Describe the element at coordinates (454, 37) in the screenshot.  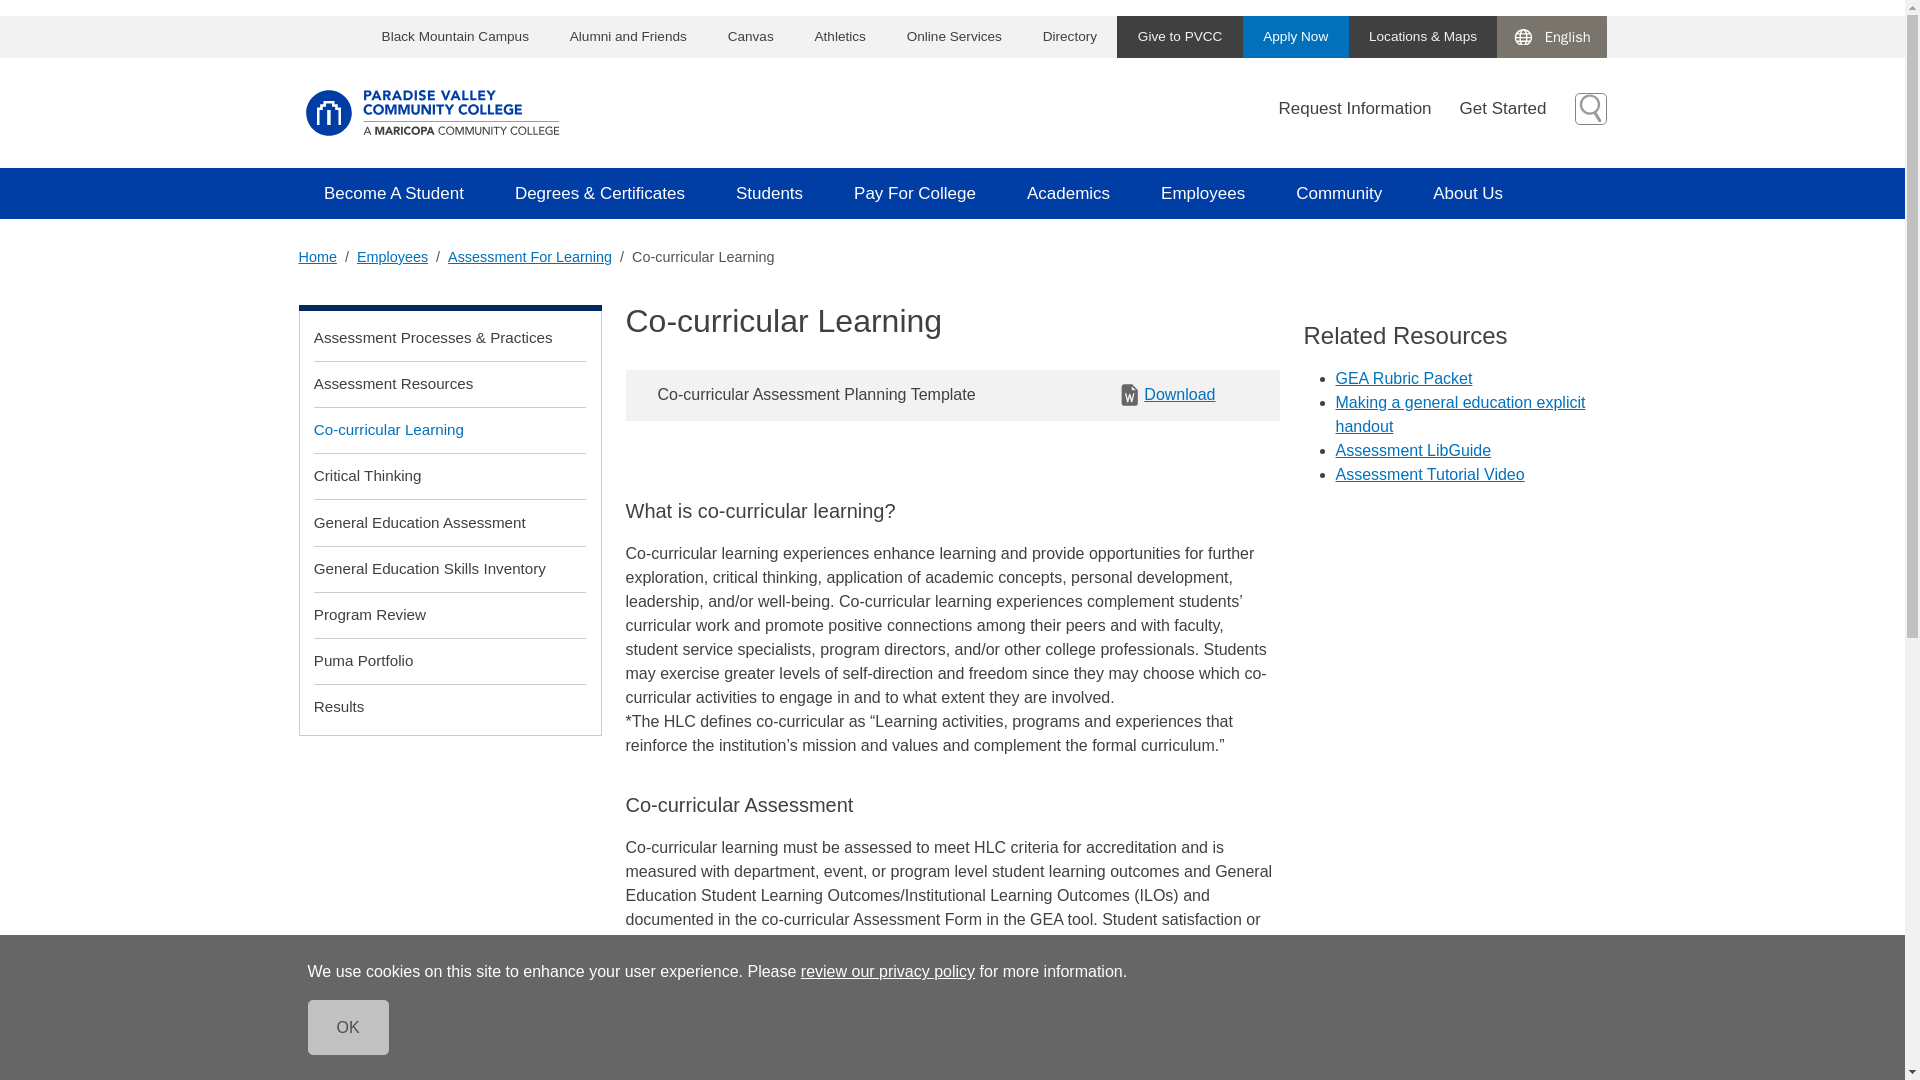
I see `Black Mountain Campus` at that location.